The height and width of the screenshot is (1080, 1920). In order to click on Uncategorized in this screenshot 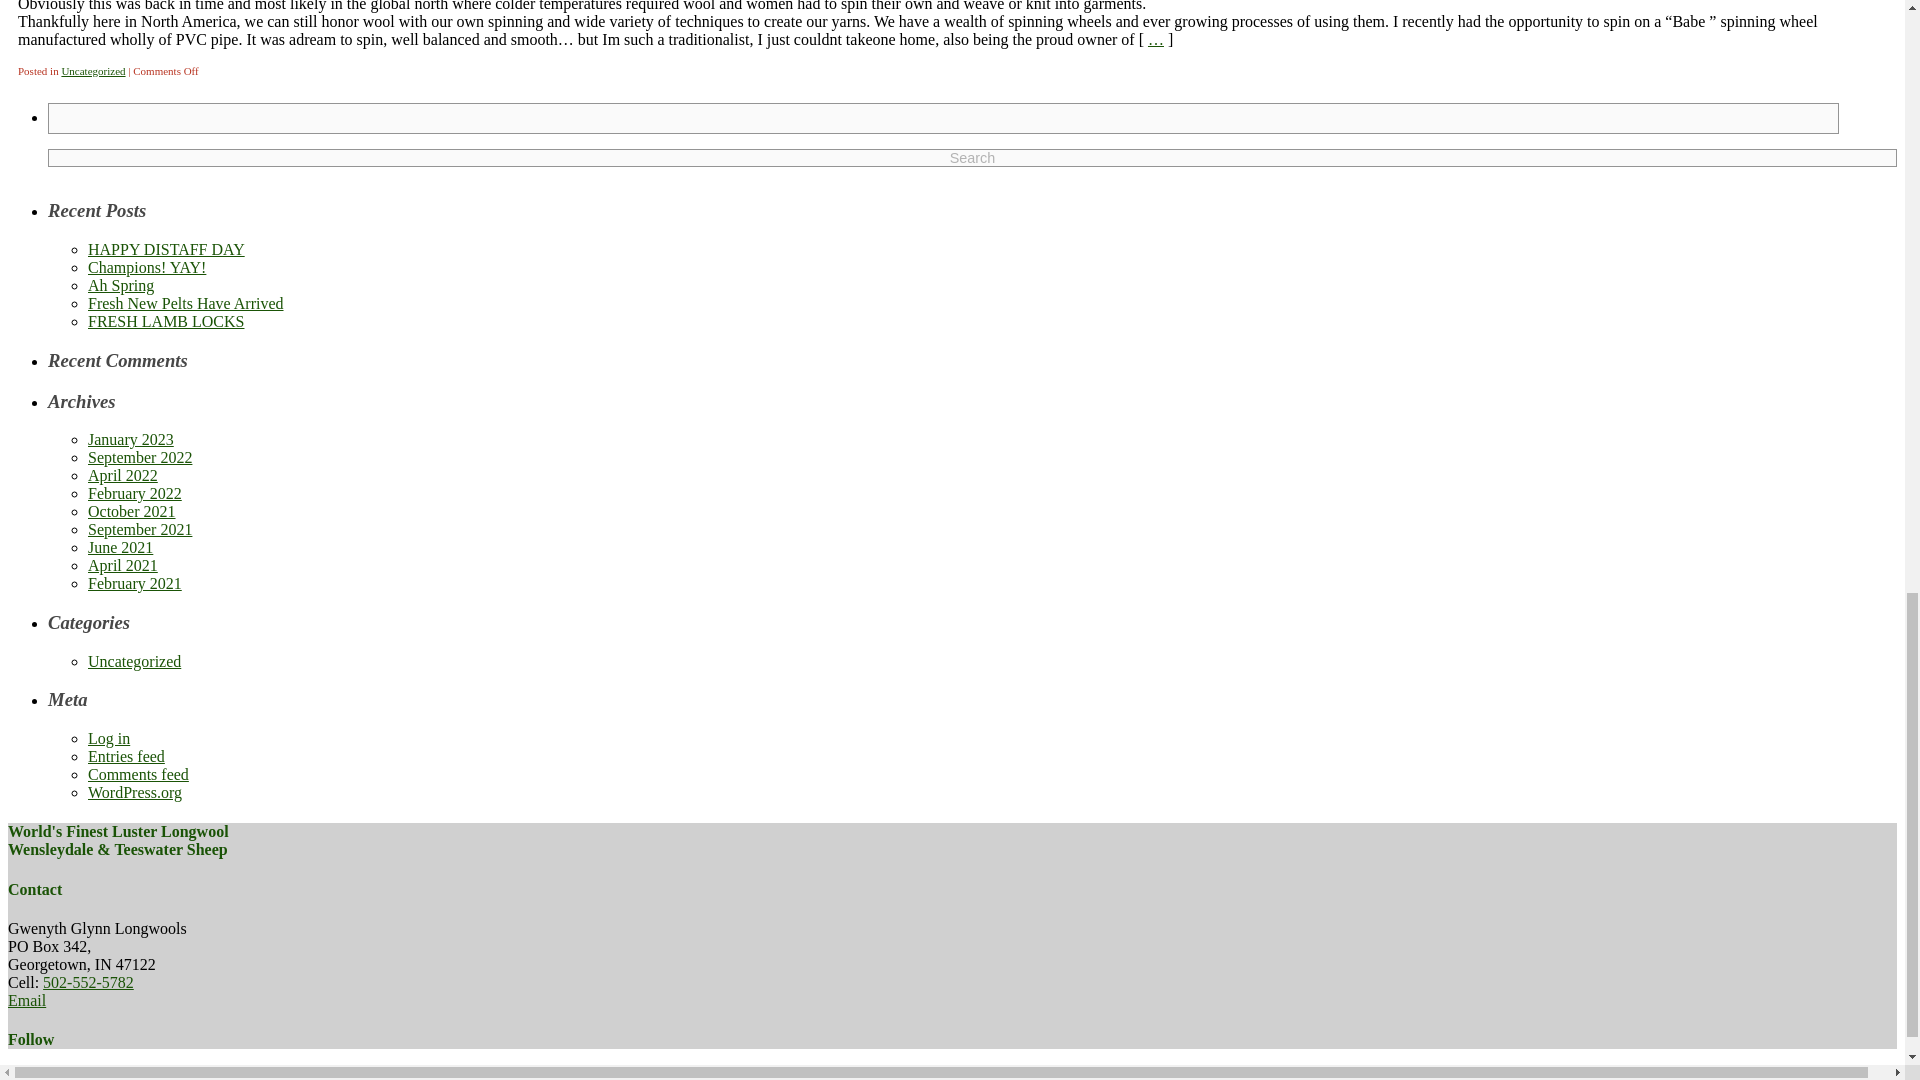, I will do `click(134, 661)`.